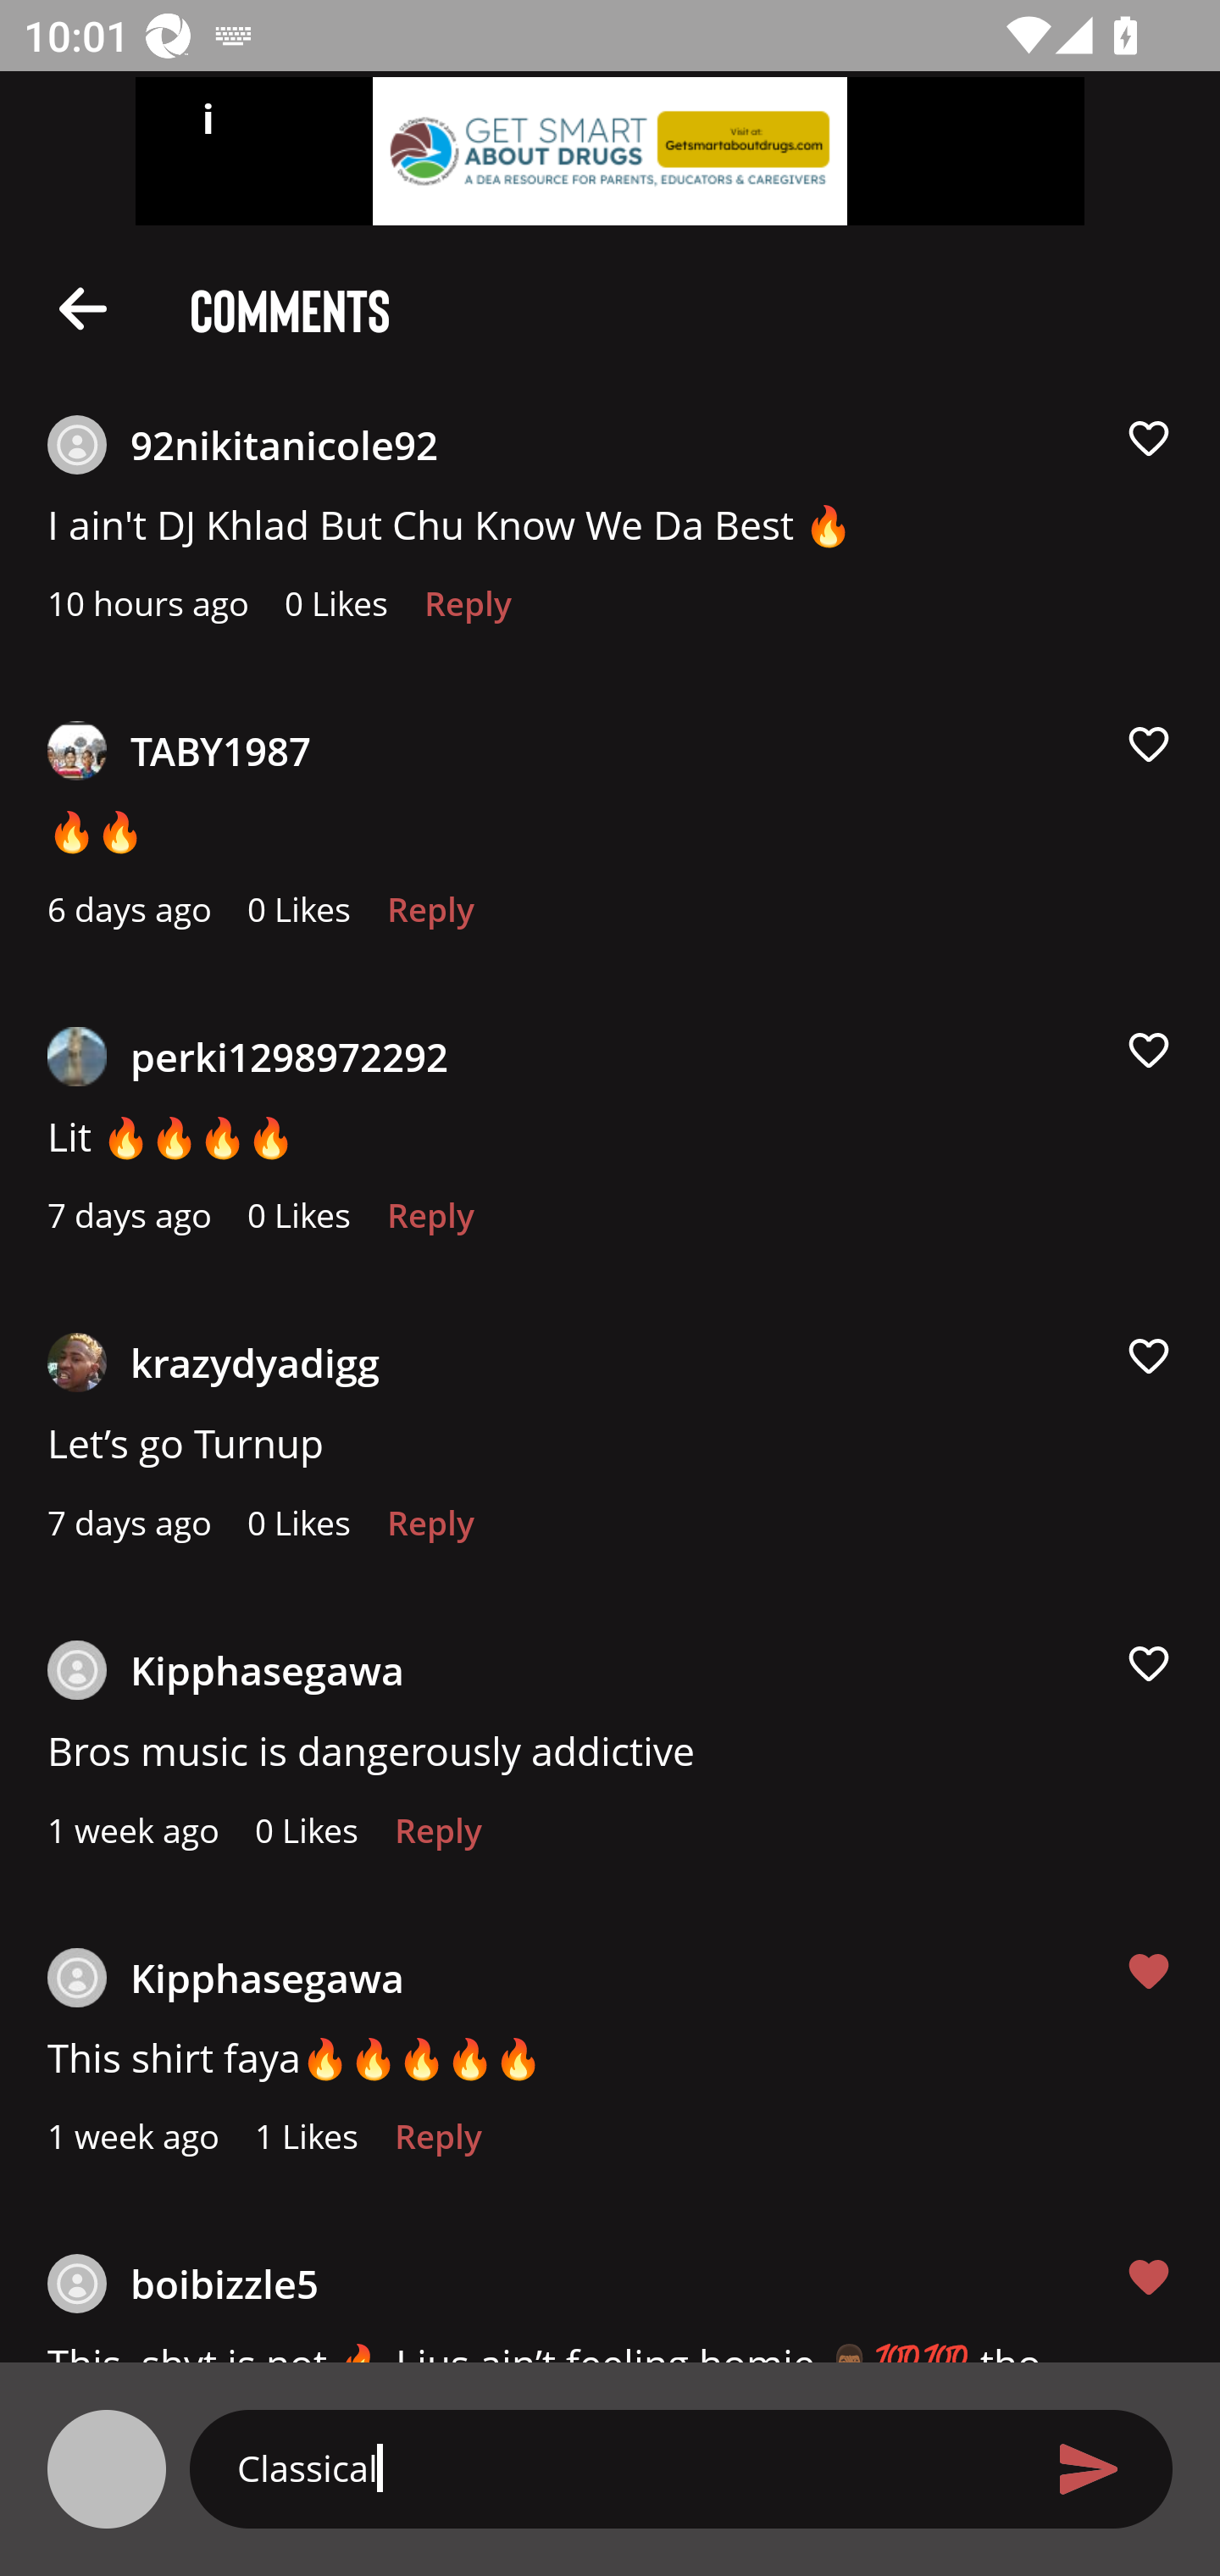 The width and height of the screenshot is (1220, 2576). Describe the element at coordinates (468, 613) in the screenshot. I see `Reply` at that location.